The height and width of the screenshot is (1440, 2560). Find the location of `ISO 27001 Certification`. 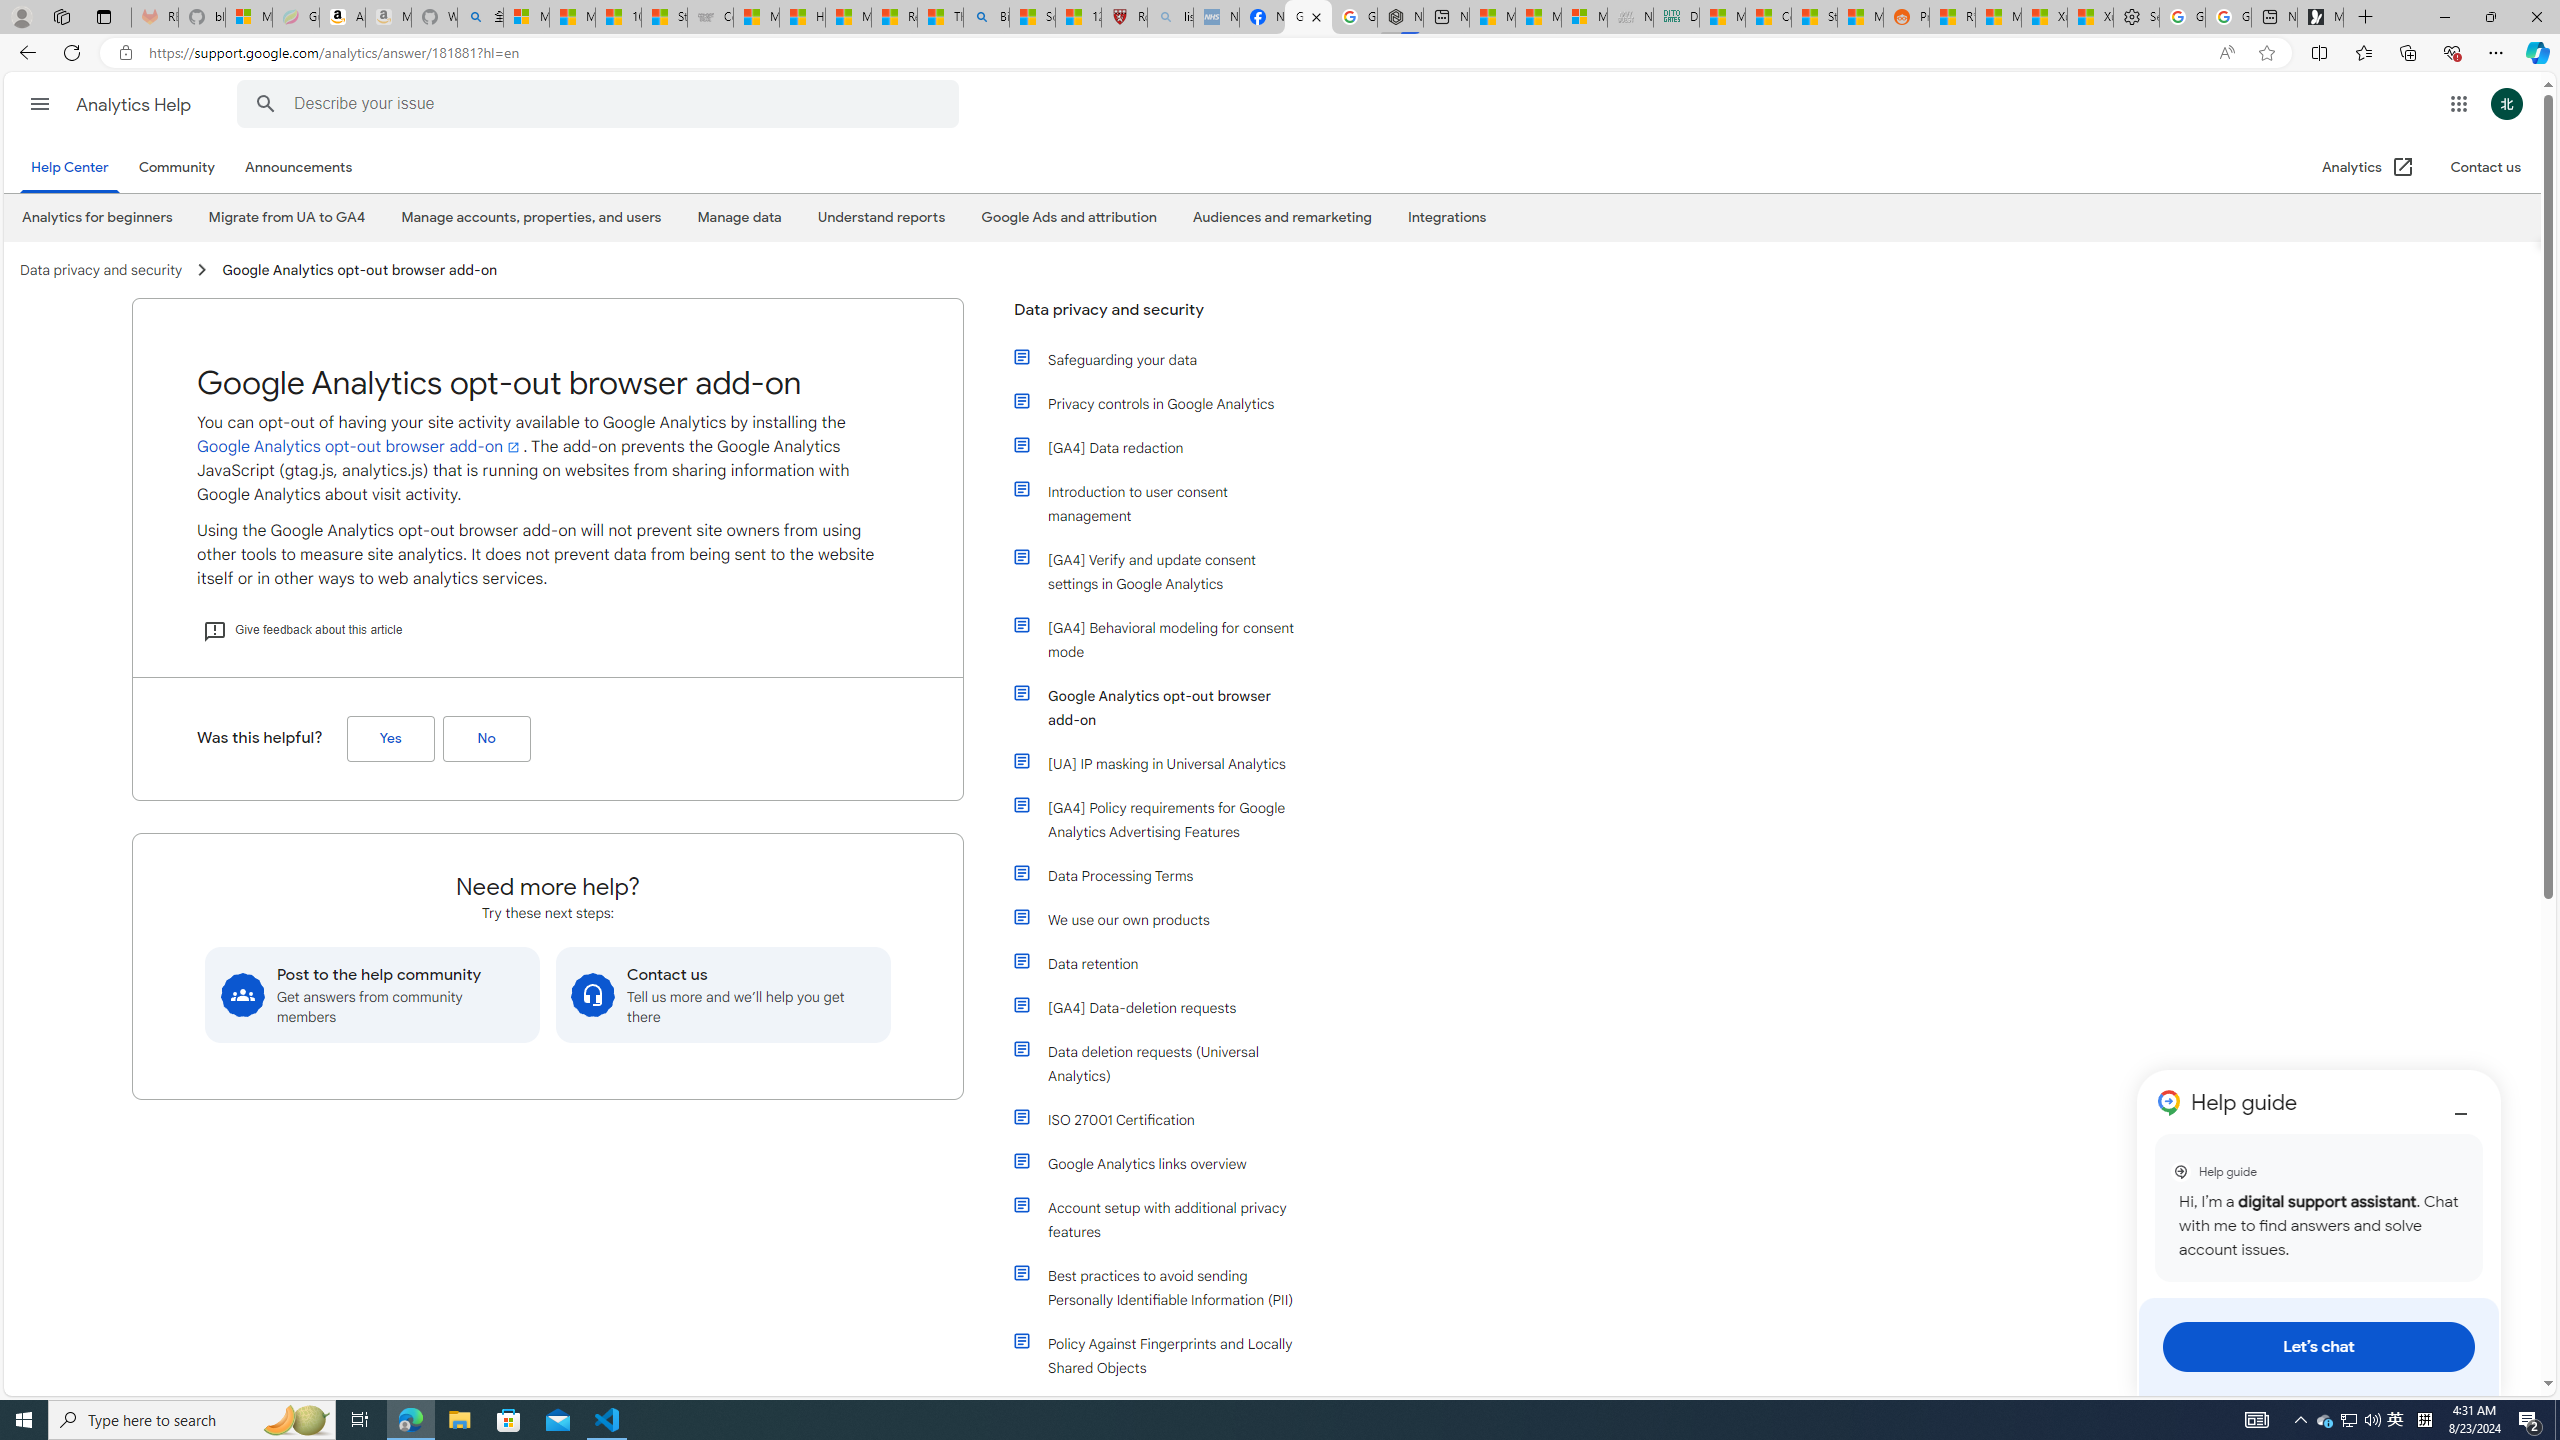

ISO 27001 Certification is located at coordinates (1168, 1119).